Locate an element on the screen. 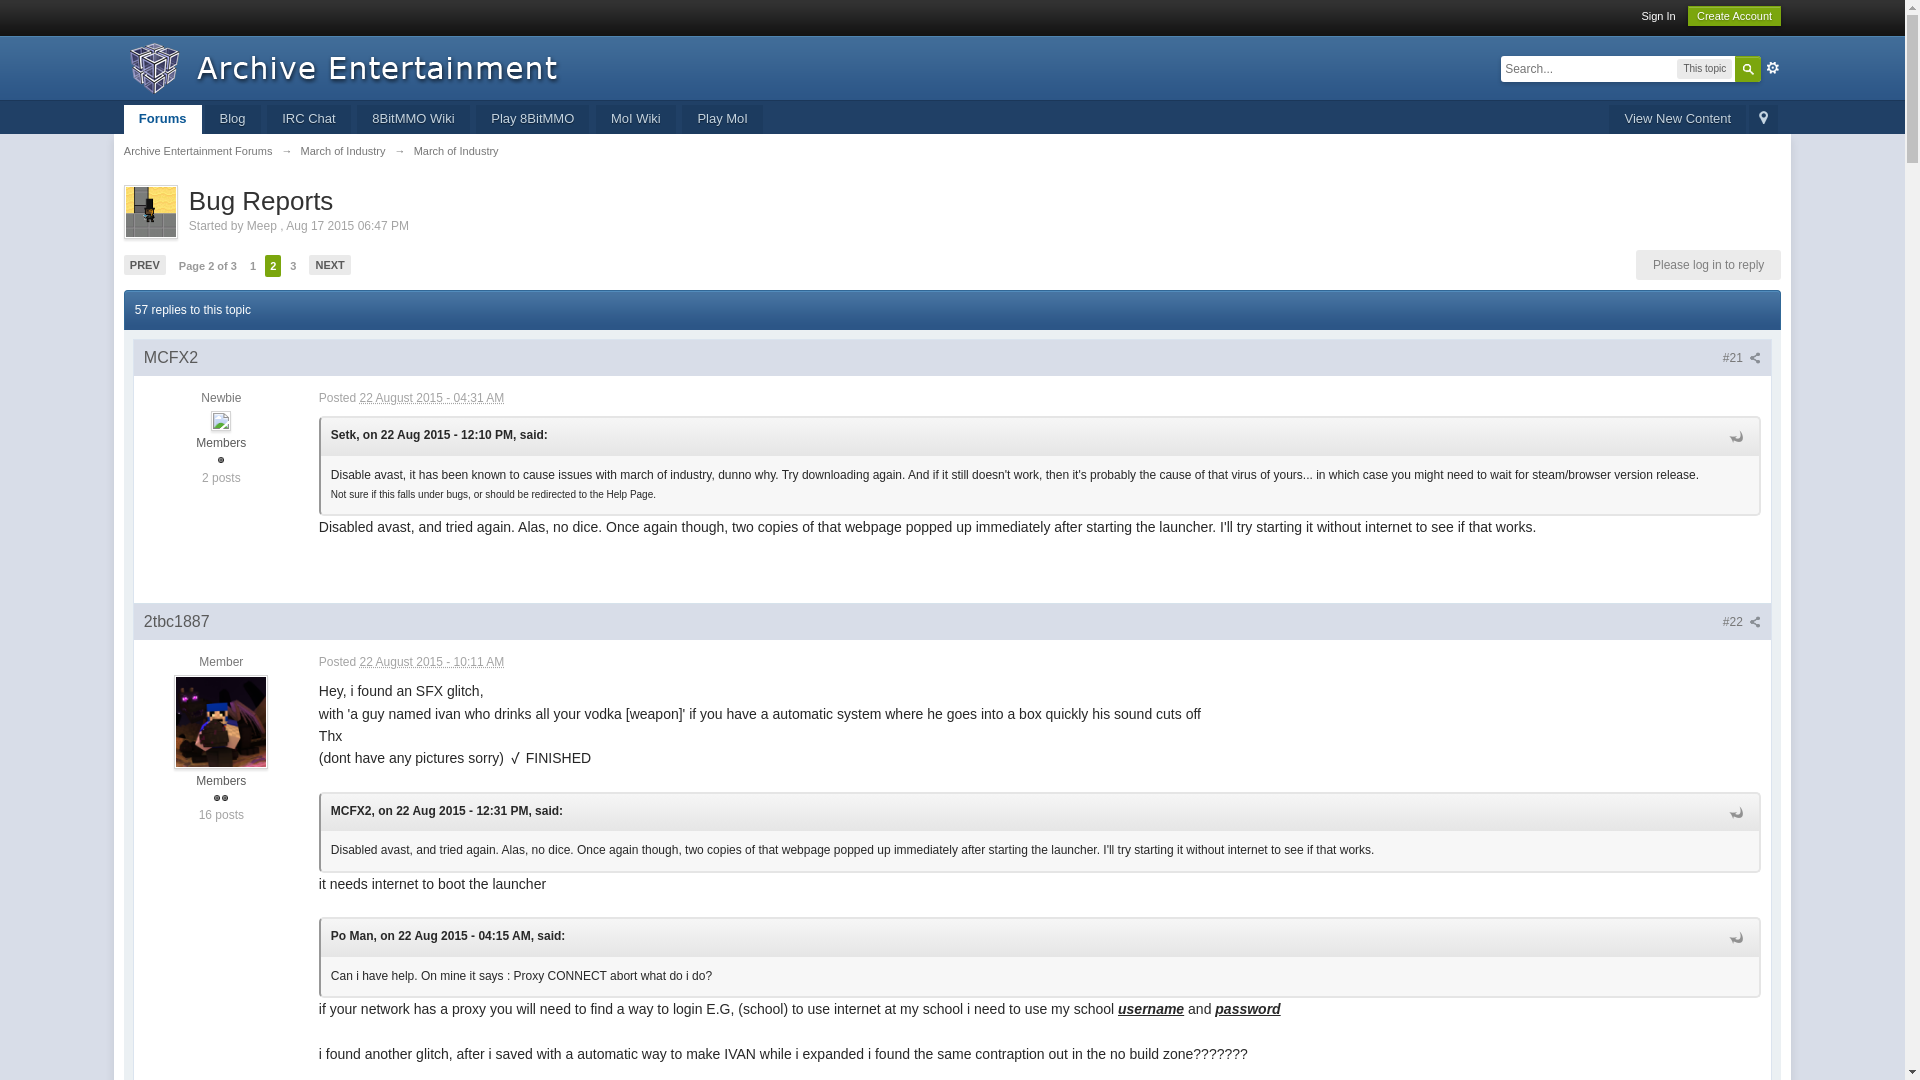  March of Industry is located at coordinates (343, 150).